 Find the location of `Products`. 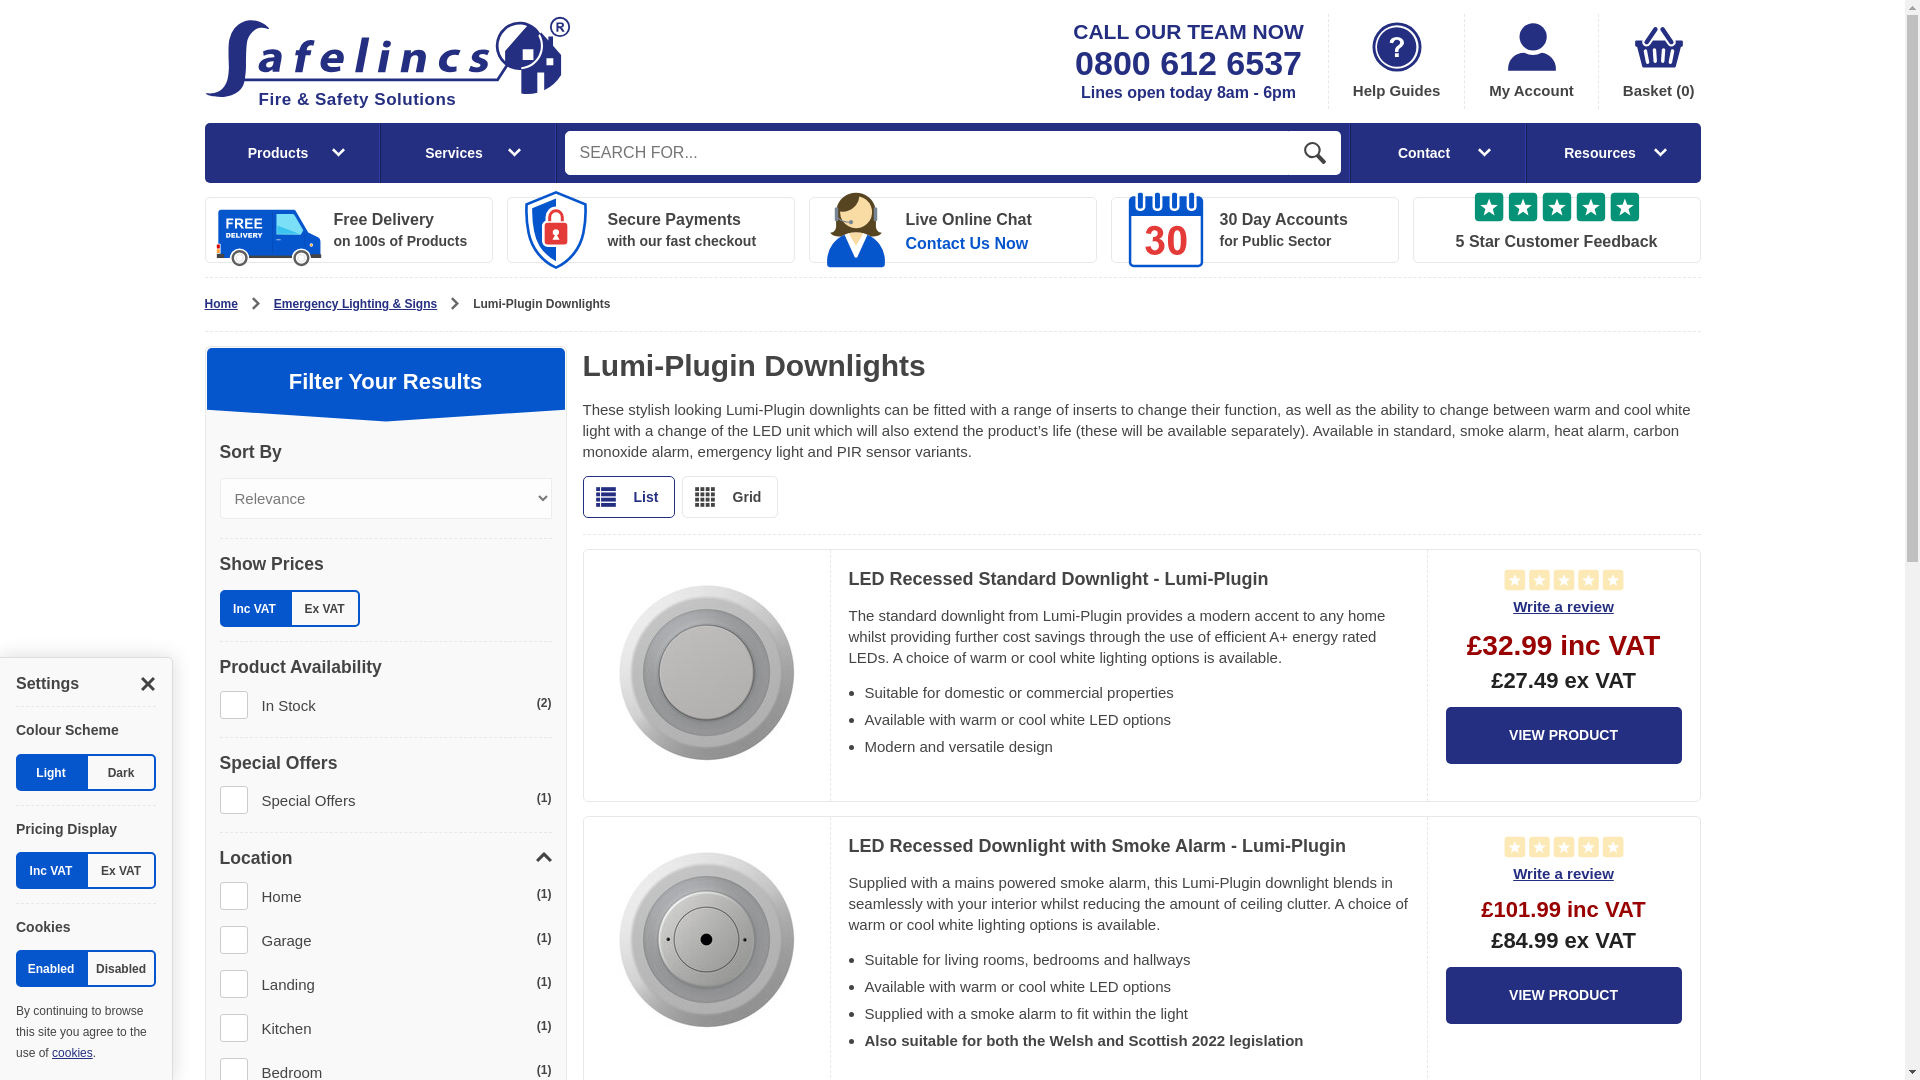

Products is located at coordinates (290, 152).